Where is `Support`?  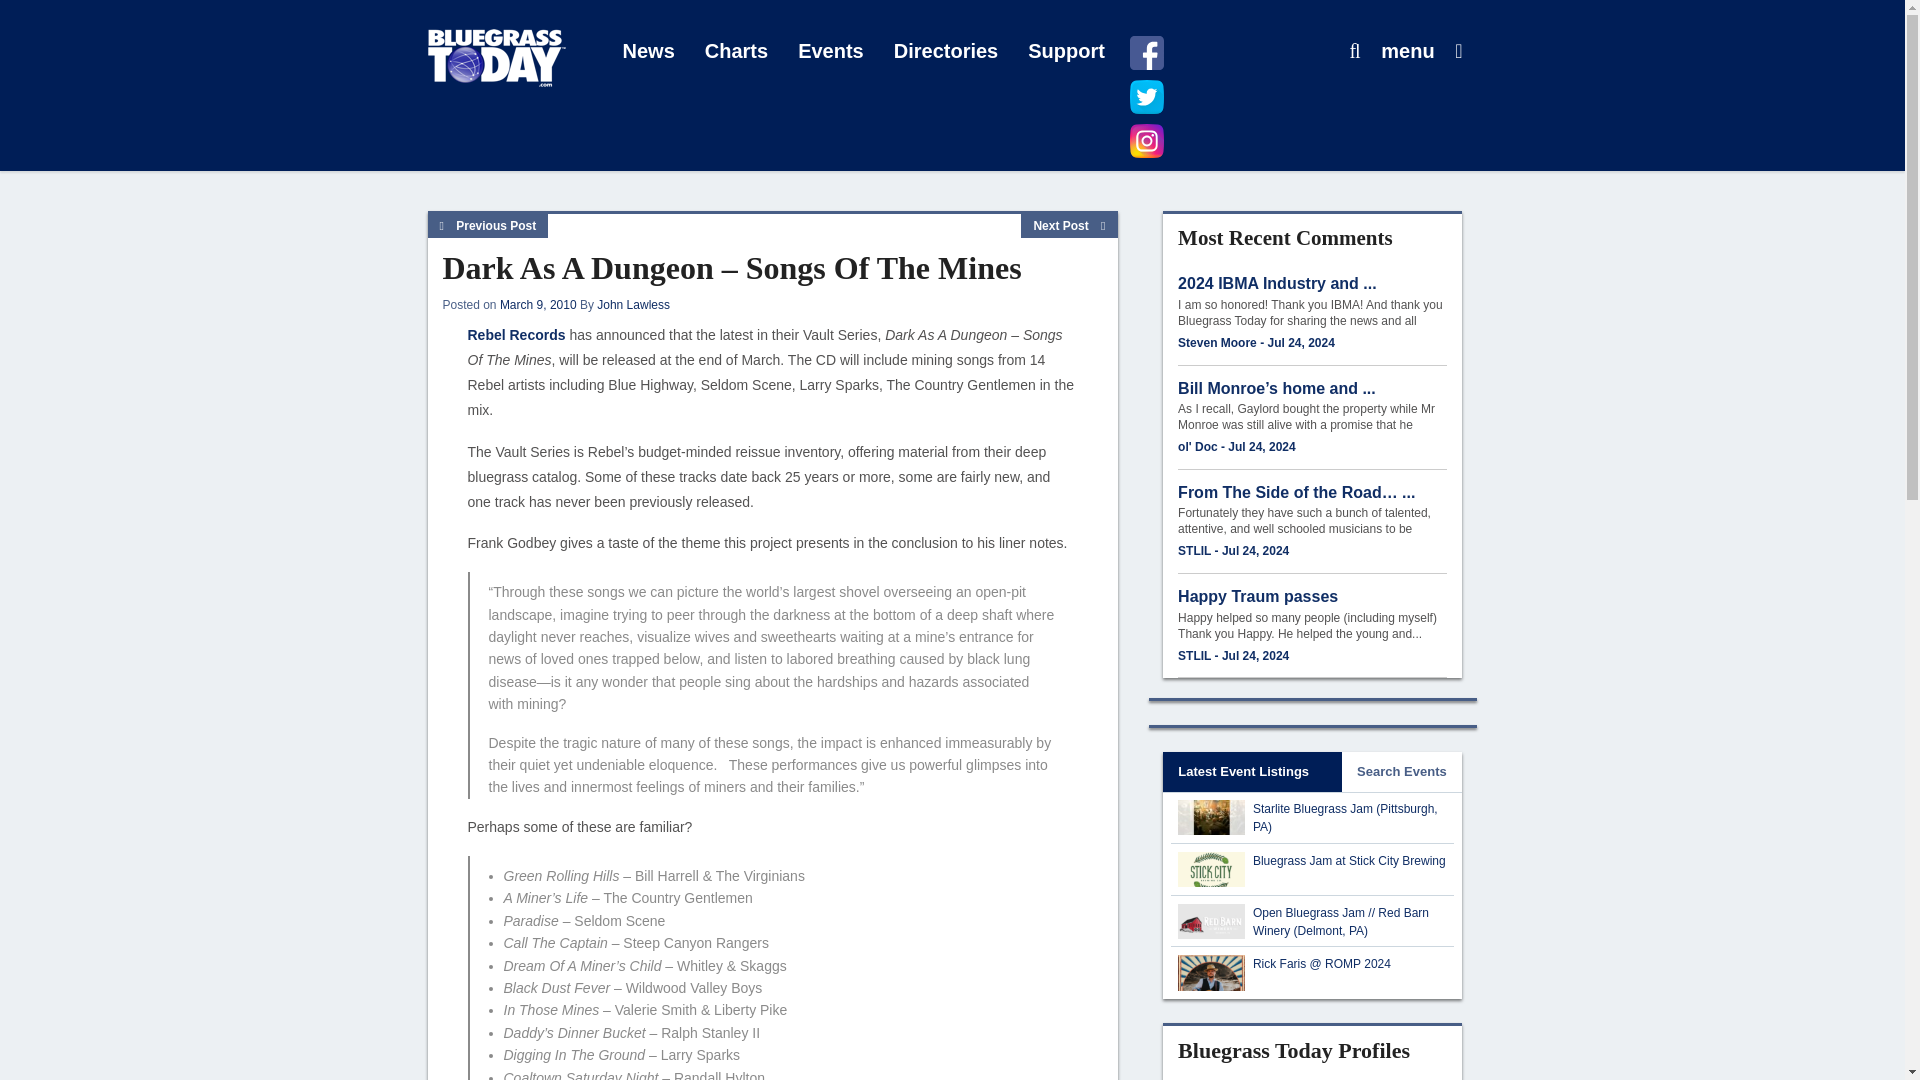
Support is located at coordinates (1066, 52).